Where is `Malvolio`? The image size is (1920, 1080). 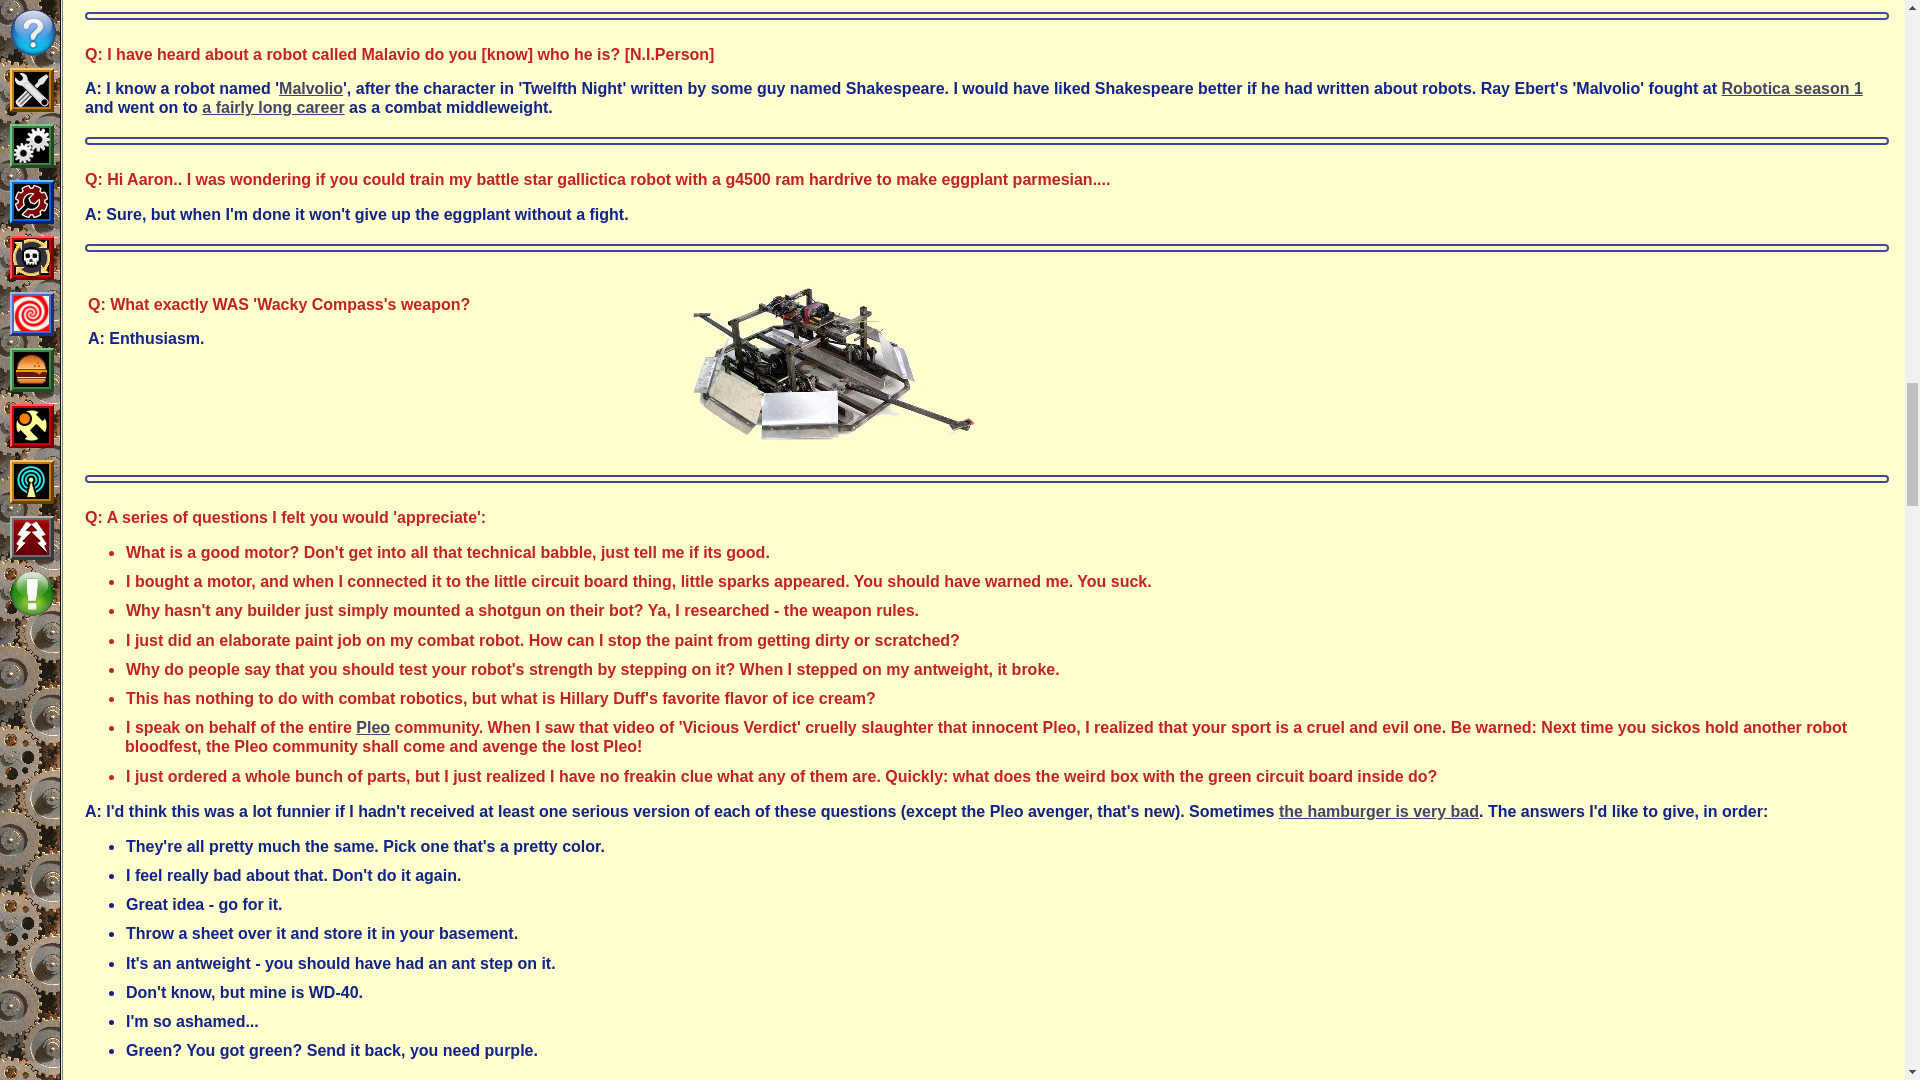
Malvolio is located at coordinates (310, 88).